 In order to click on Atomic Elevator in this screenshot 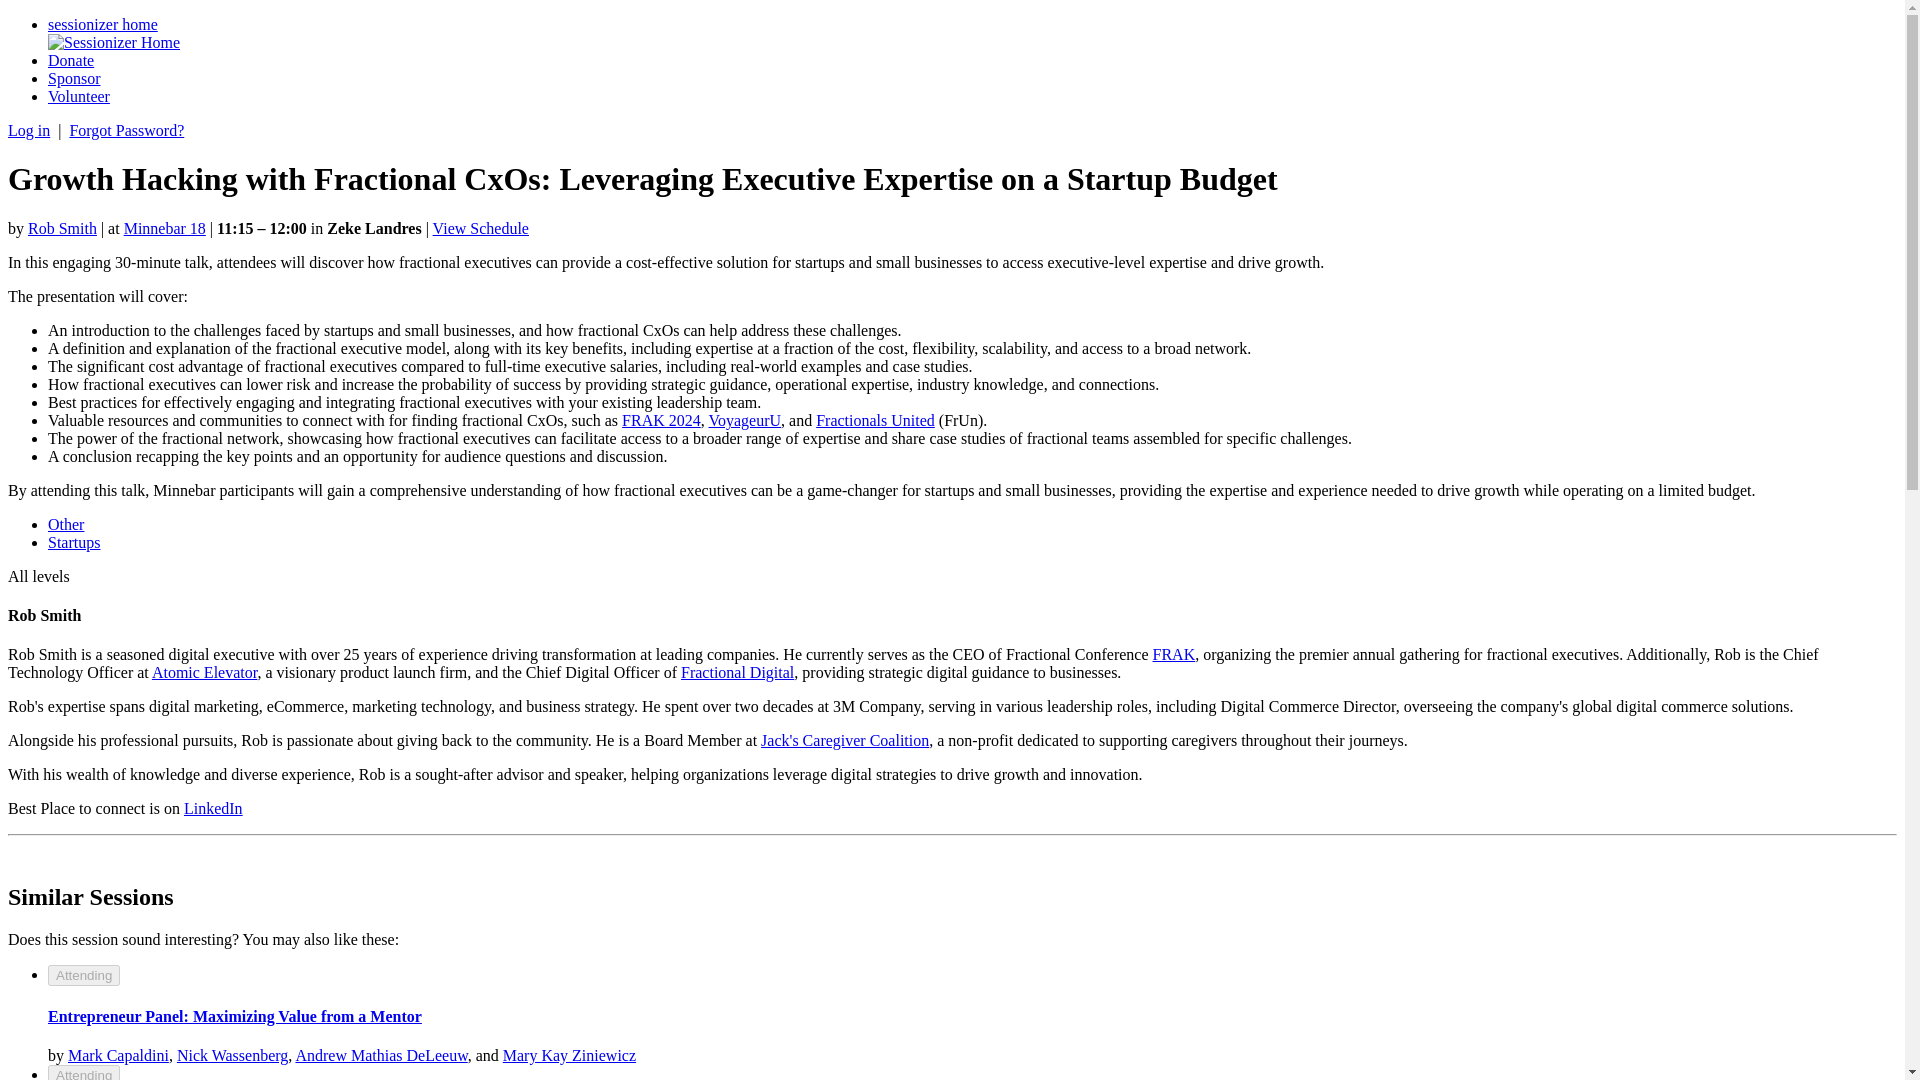, I will do `click(204, 672)`.